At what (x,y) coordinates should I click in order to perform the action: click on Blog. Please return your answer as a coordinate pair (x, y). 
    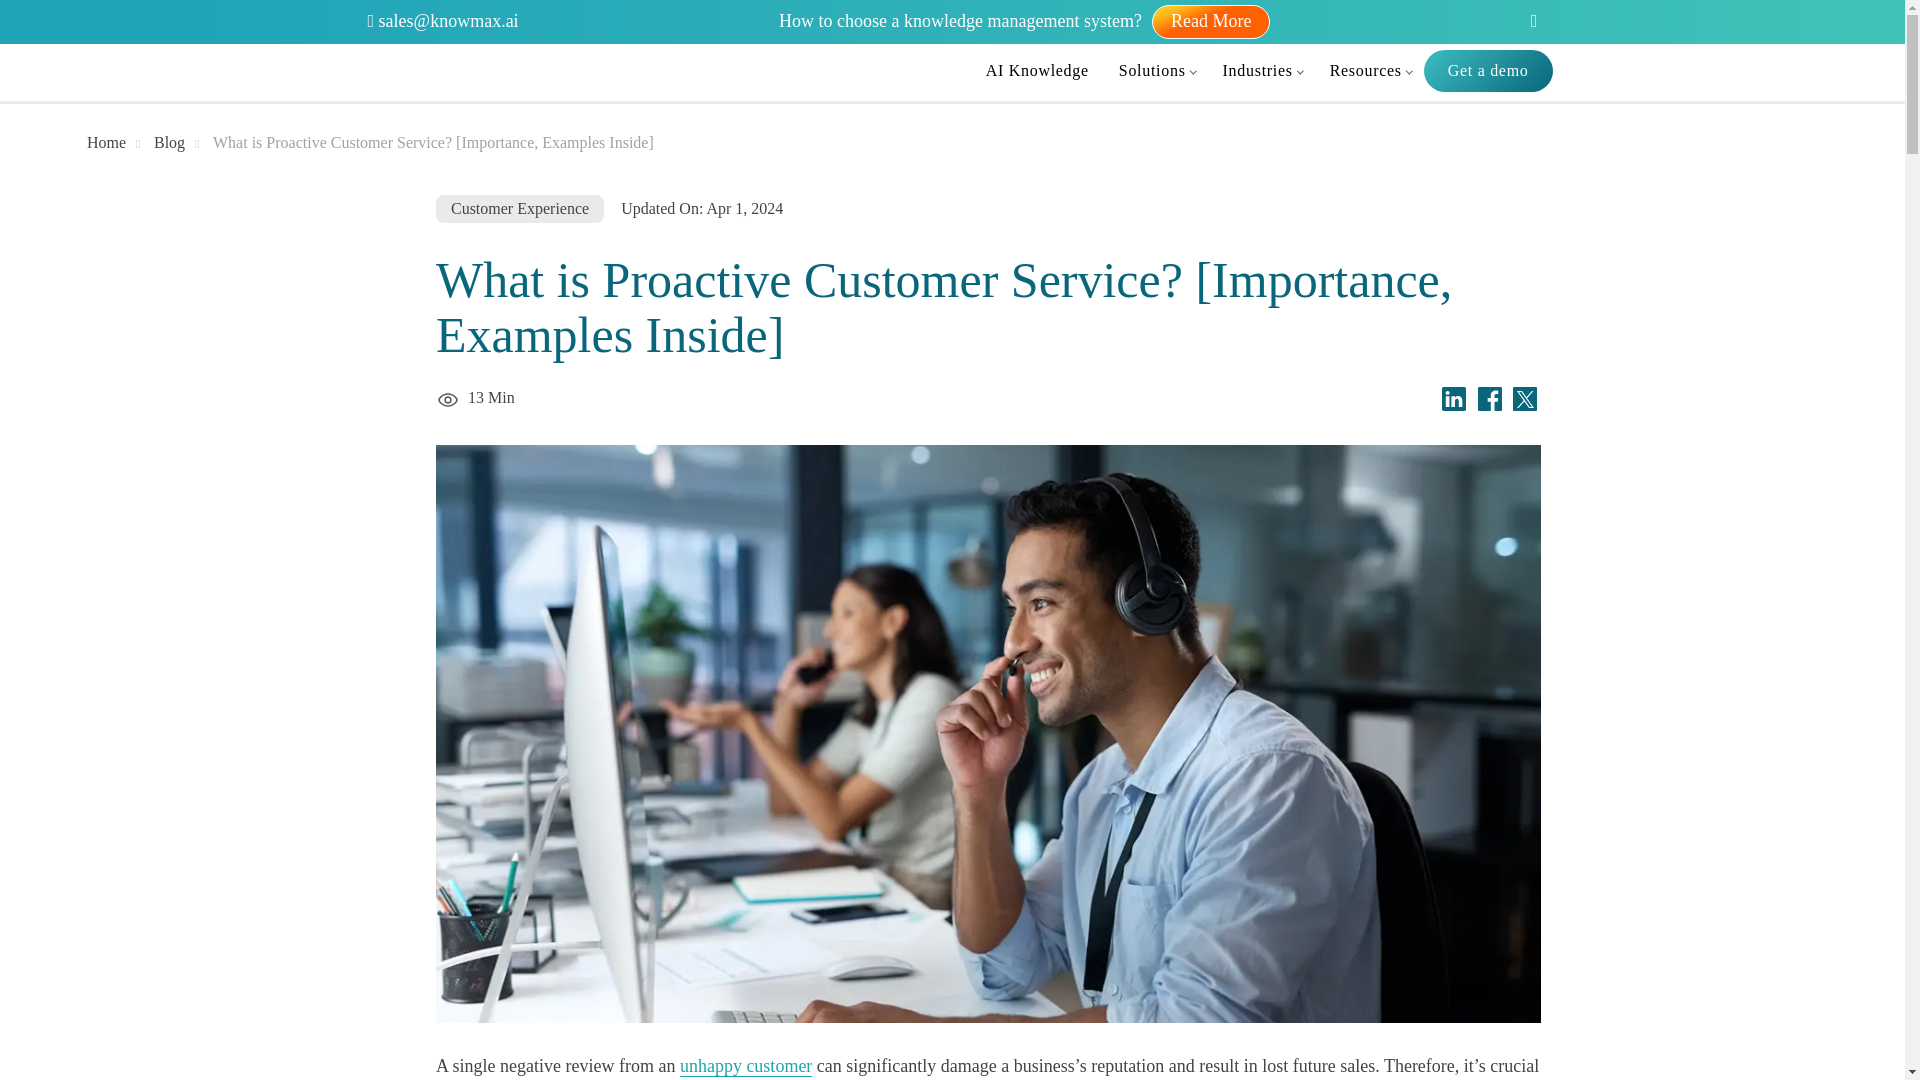
    Looking at the image, I should click on (168, 142).